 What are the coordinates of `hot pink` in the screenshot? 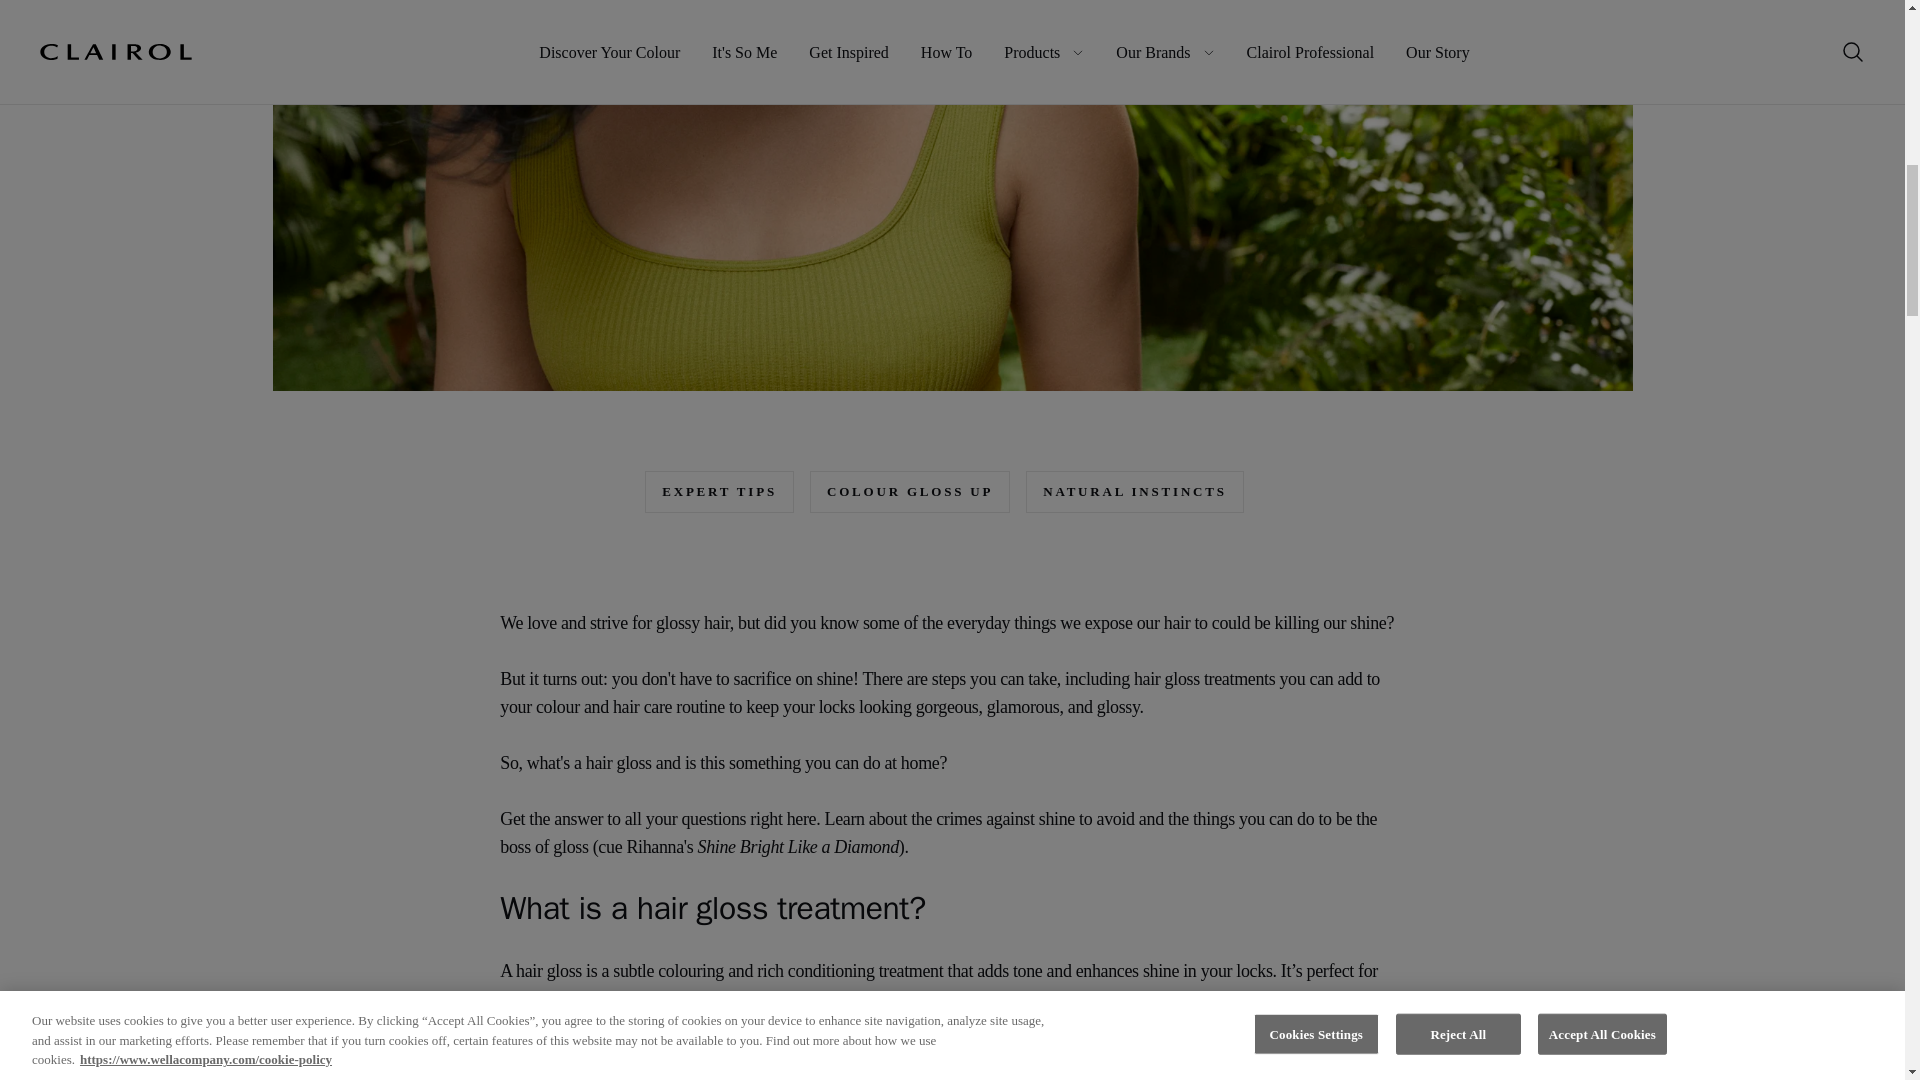 It's located at (1232, 1026).